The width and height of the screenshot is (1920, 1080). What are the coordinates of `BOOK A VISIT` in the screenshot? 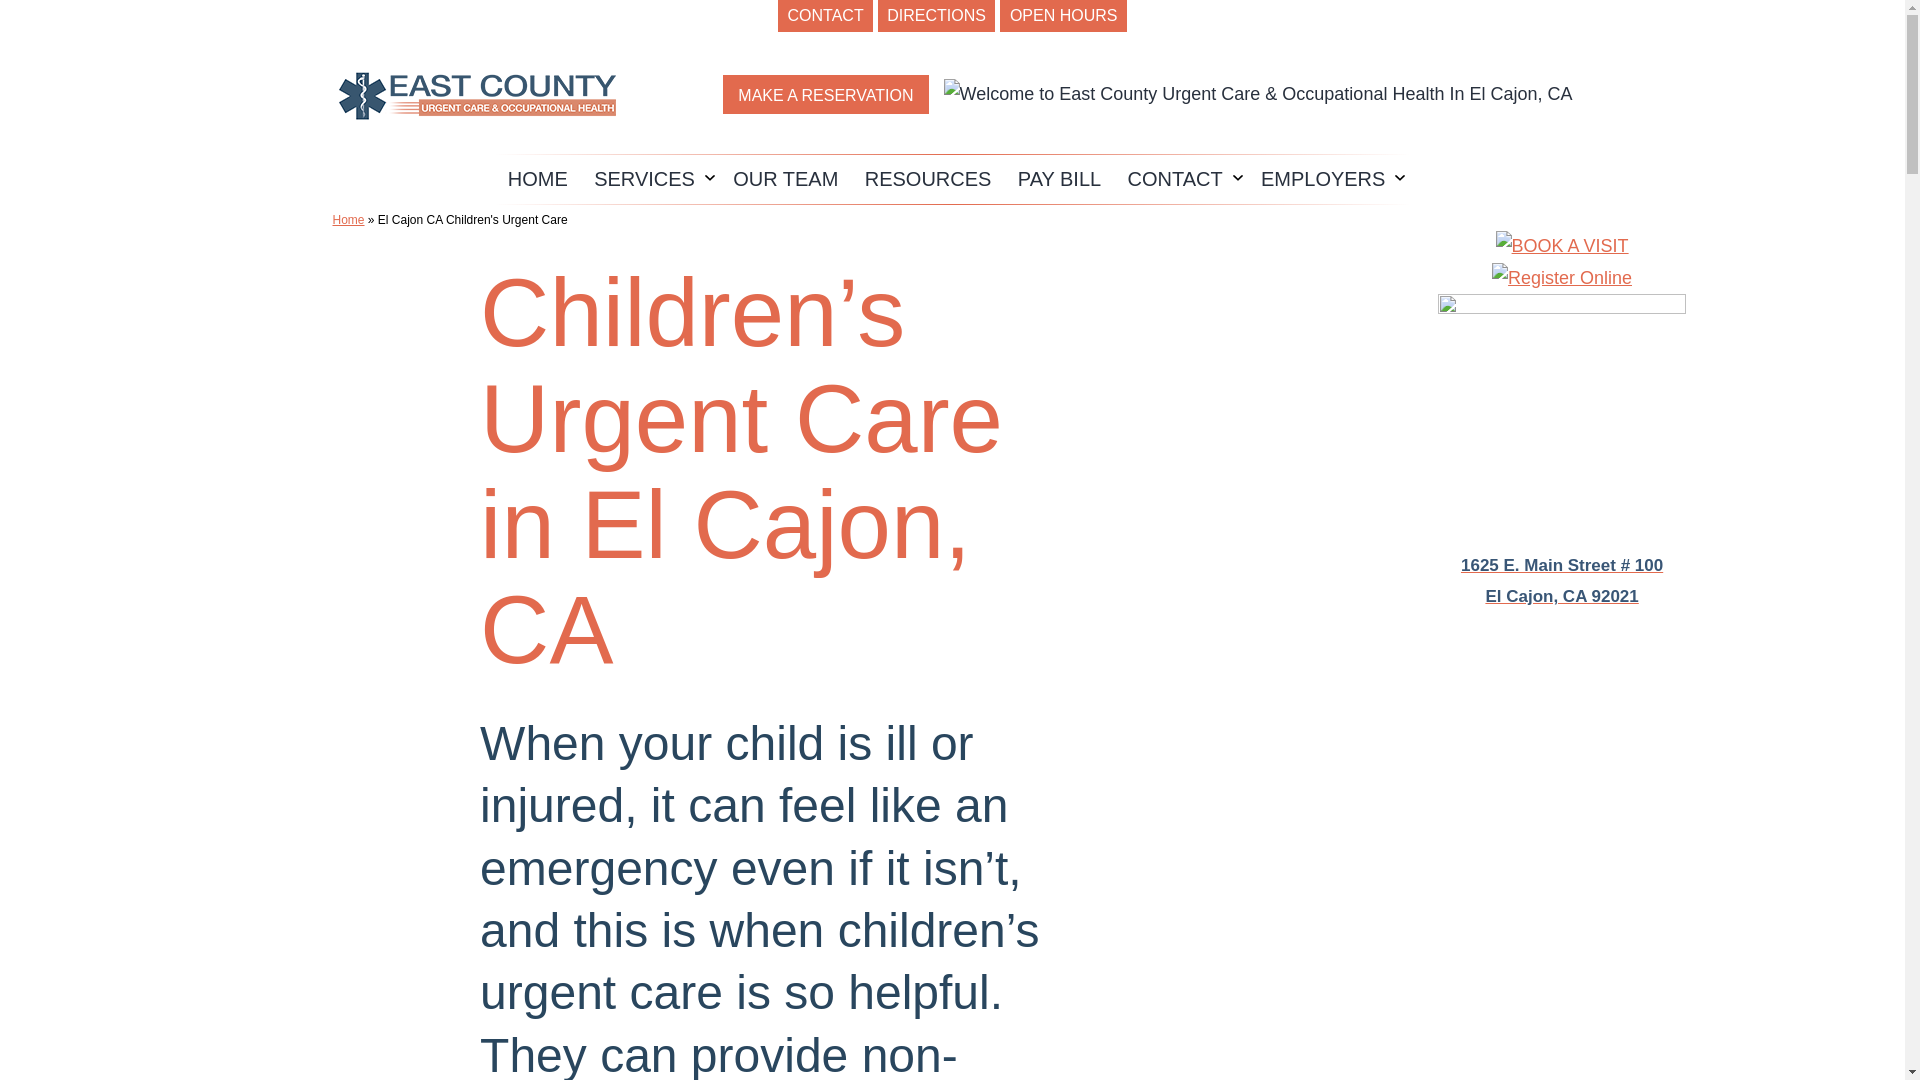 It's located at (1562, 246).